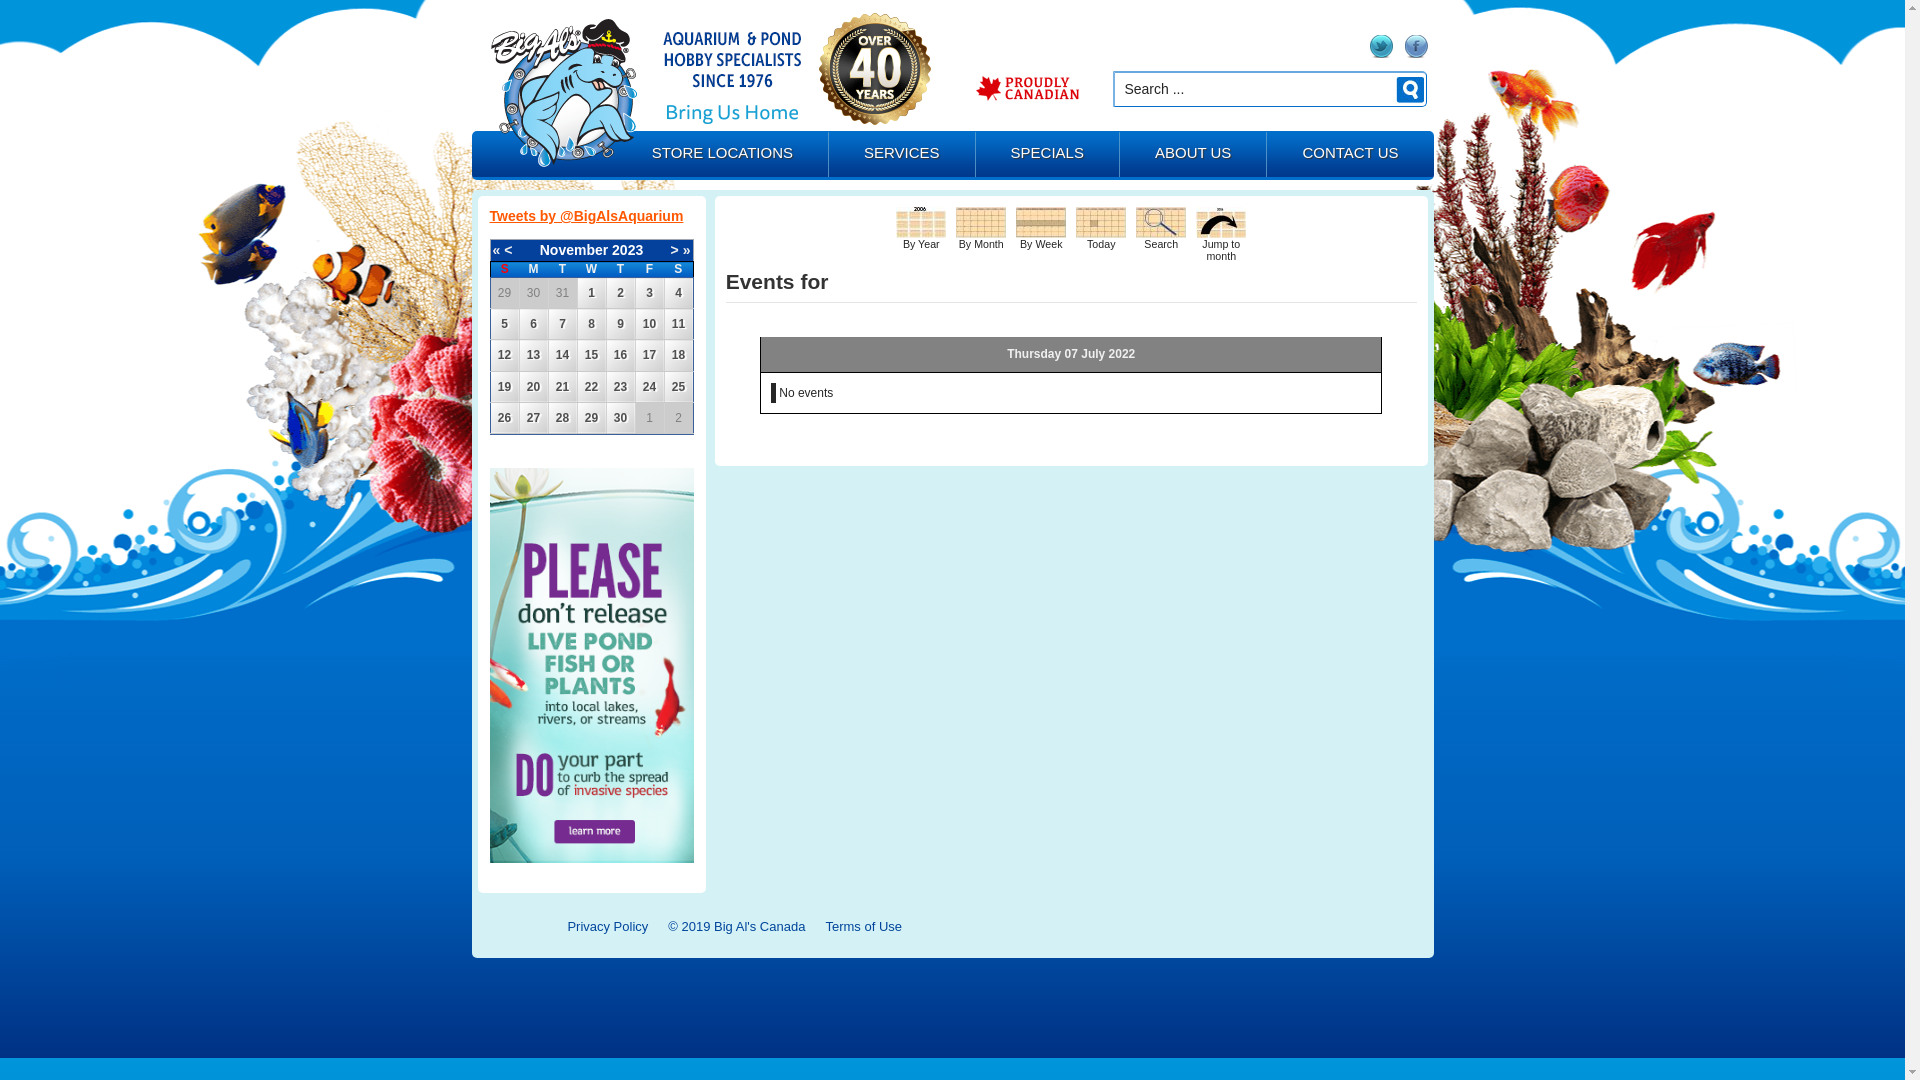 The image size is (1920, 1080). What do you see at coordinates (586, 216) in the screenshot?
I see `Tweets by @BigAlsAquarium` at bounding box center [586, 216].